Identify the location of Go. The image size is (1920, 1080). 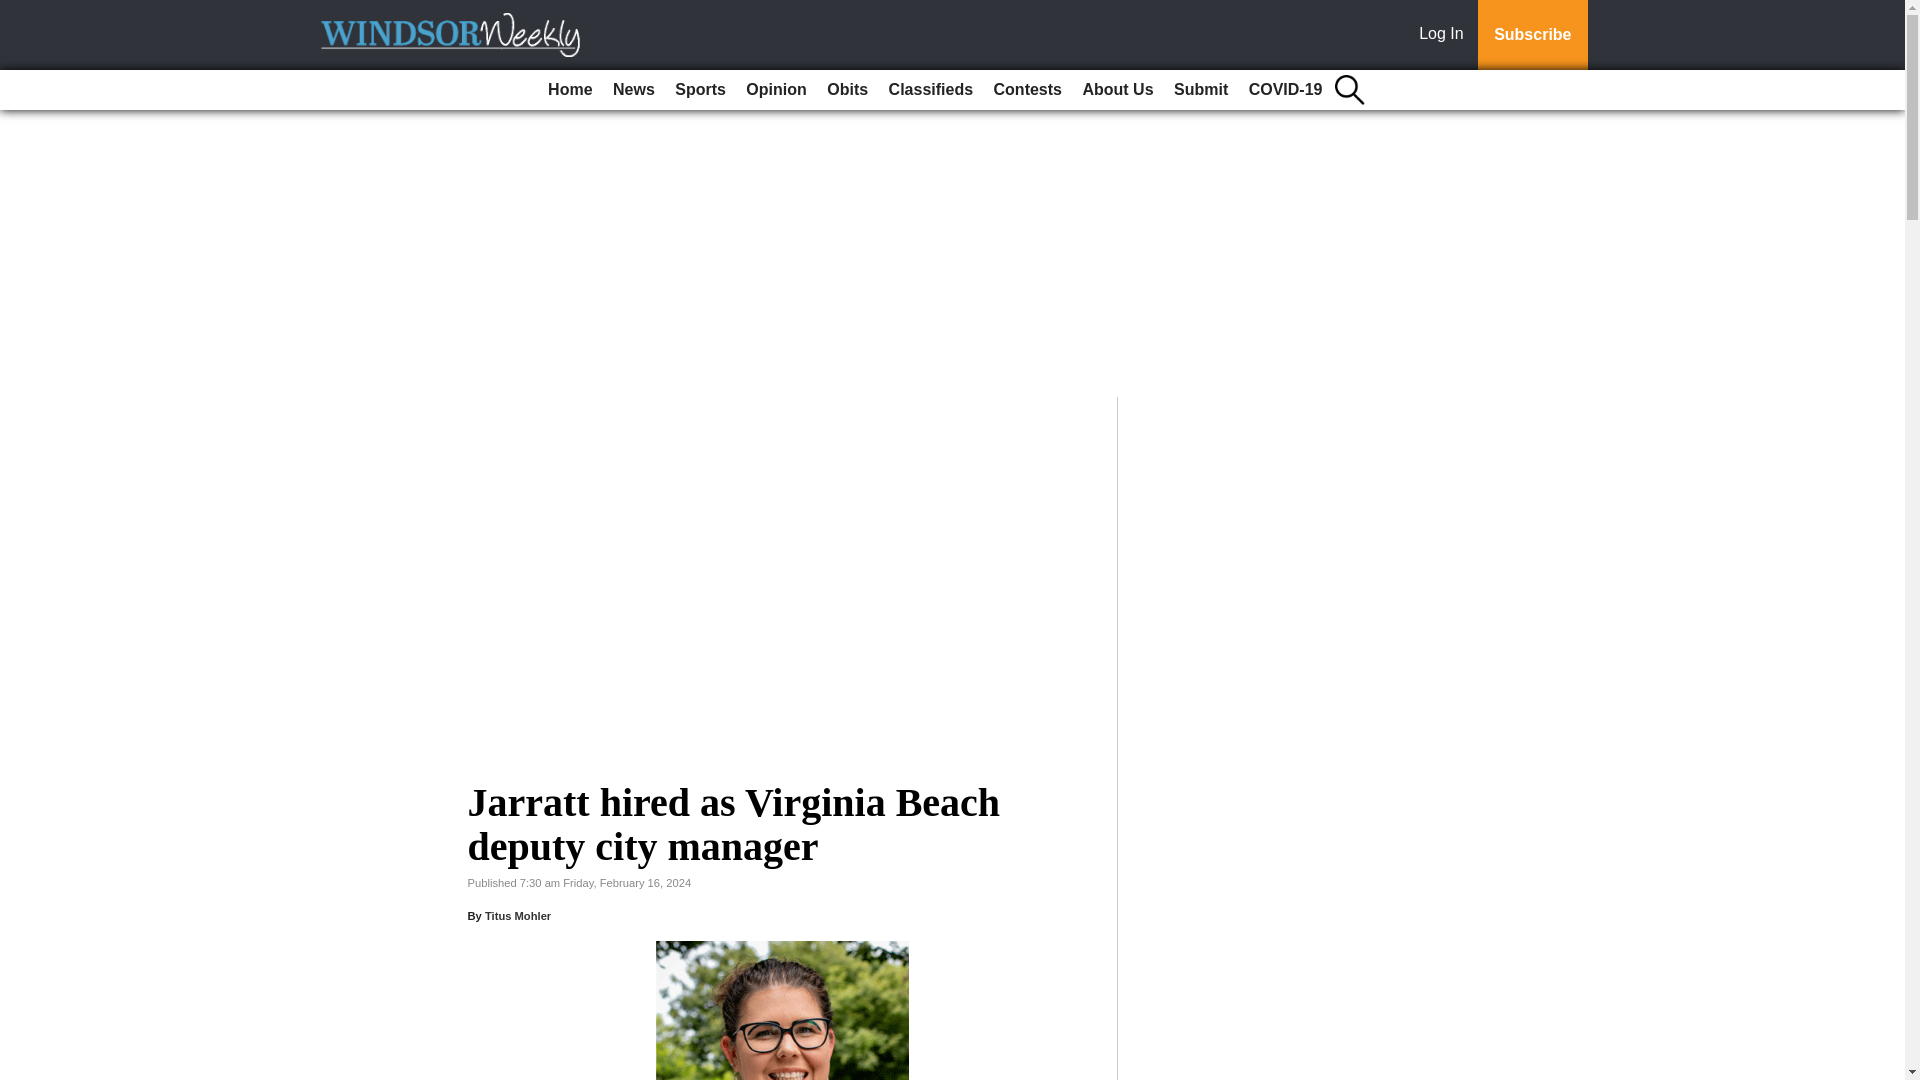
(18, 12).